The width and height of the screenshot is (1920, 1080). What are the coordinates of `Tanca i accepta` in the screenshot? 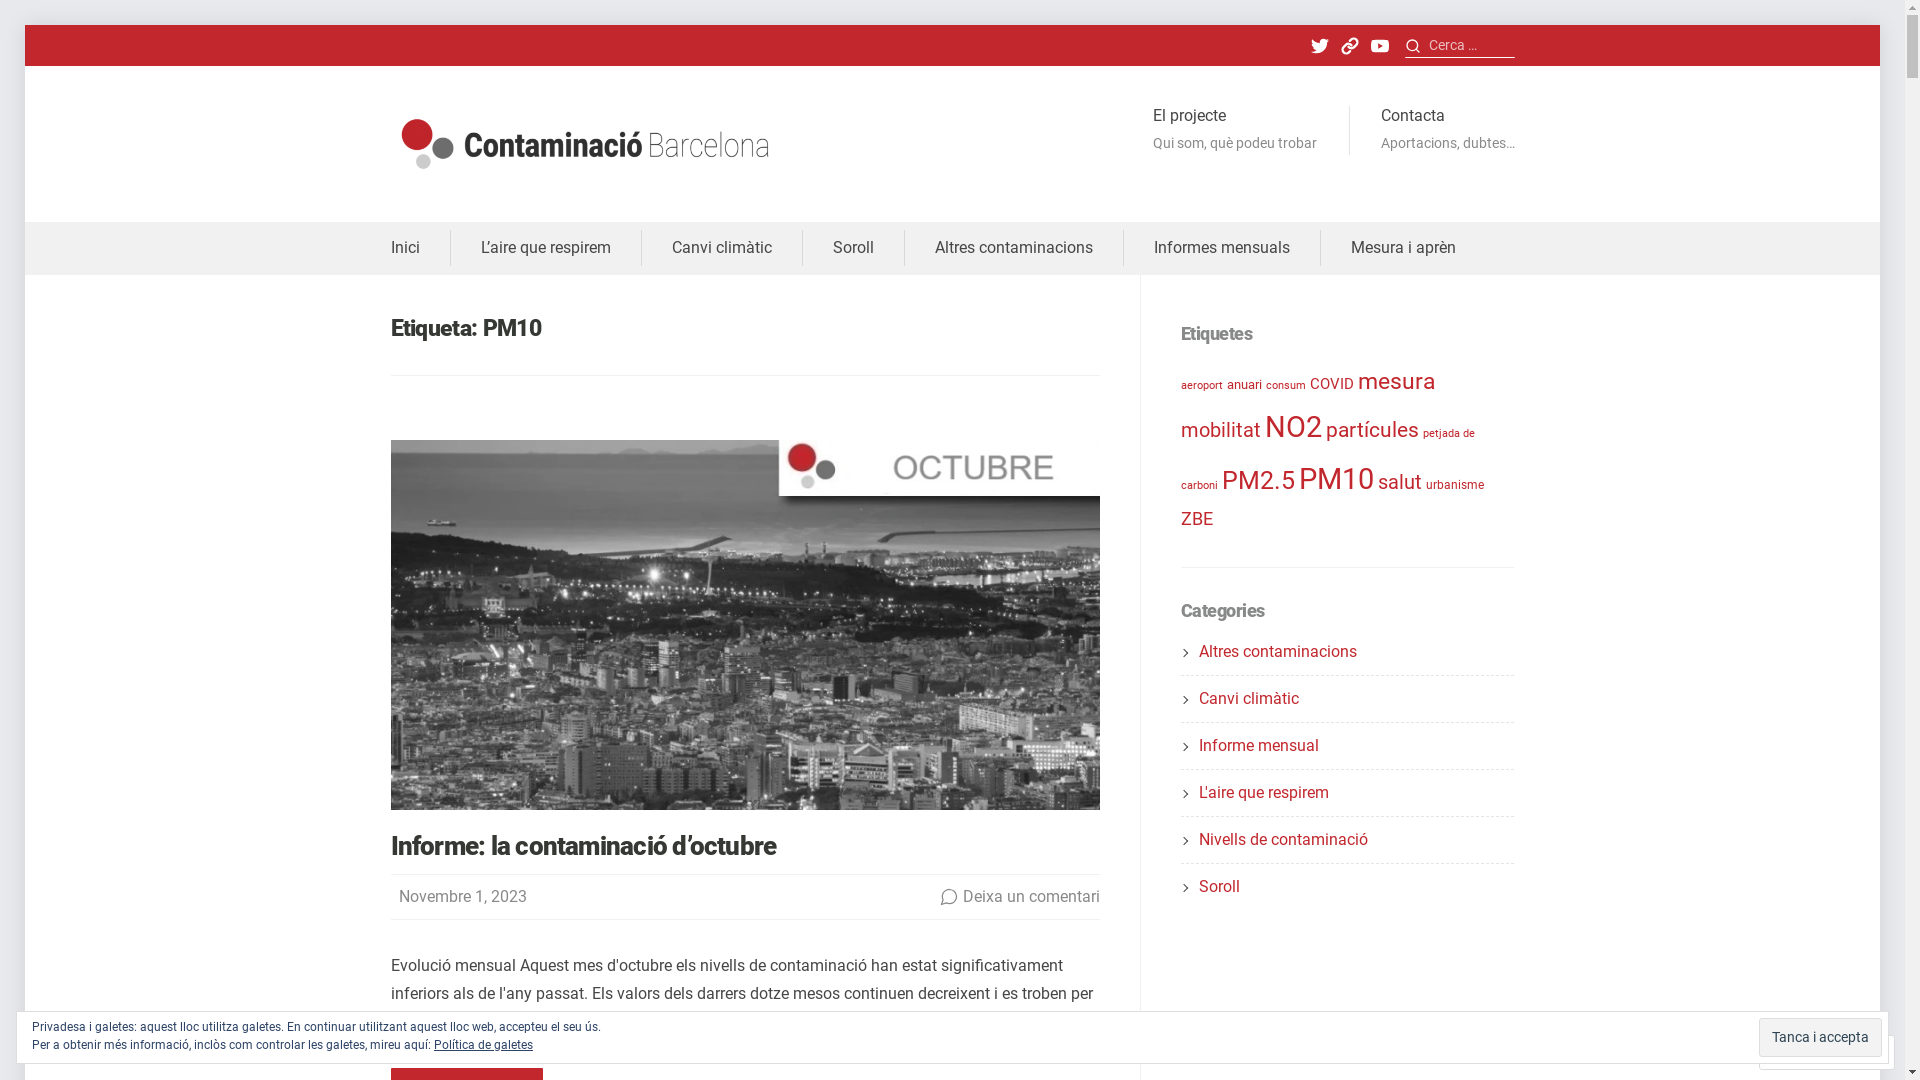 It's located at (1820, 1037).